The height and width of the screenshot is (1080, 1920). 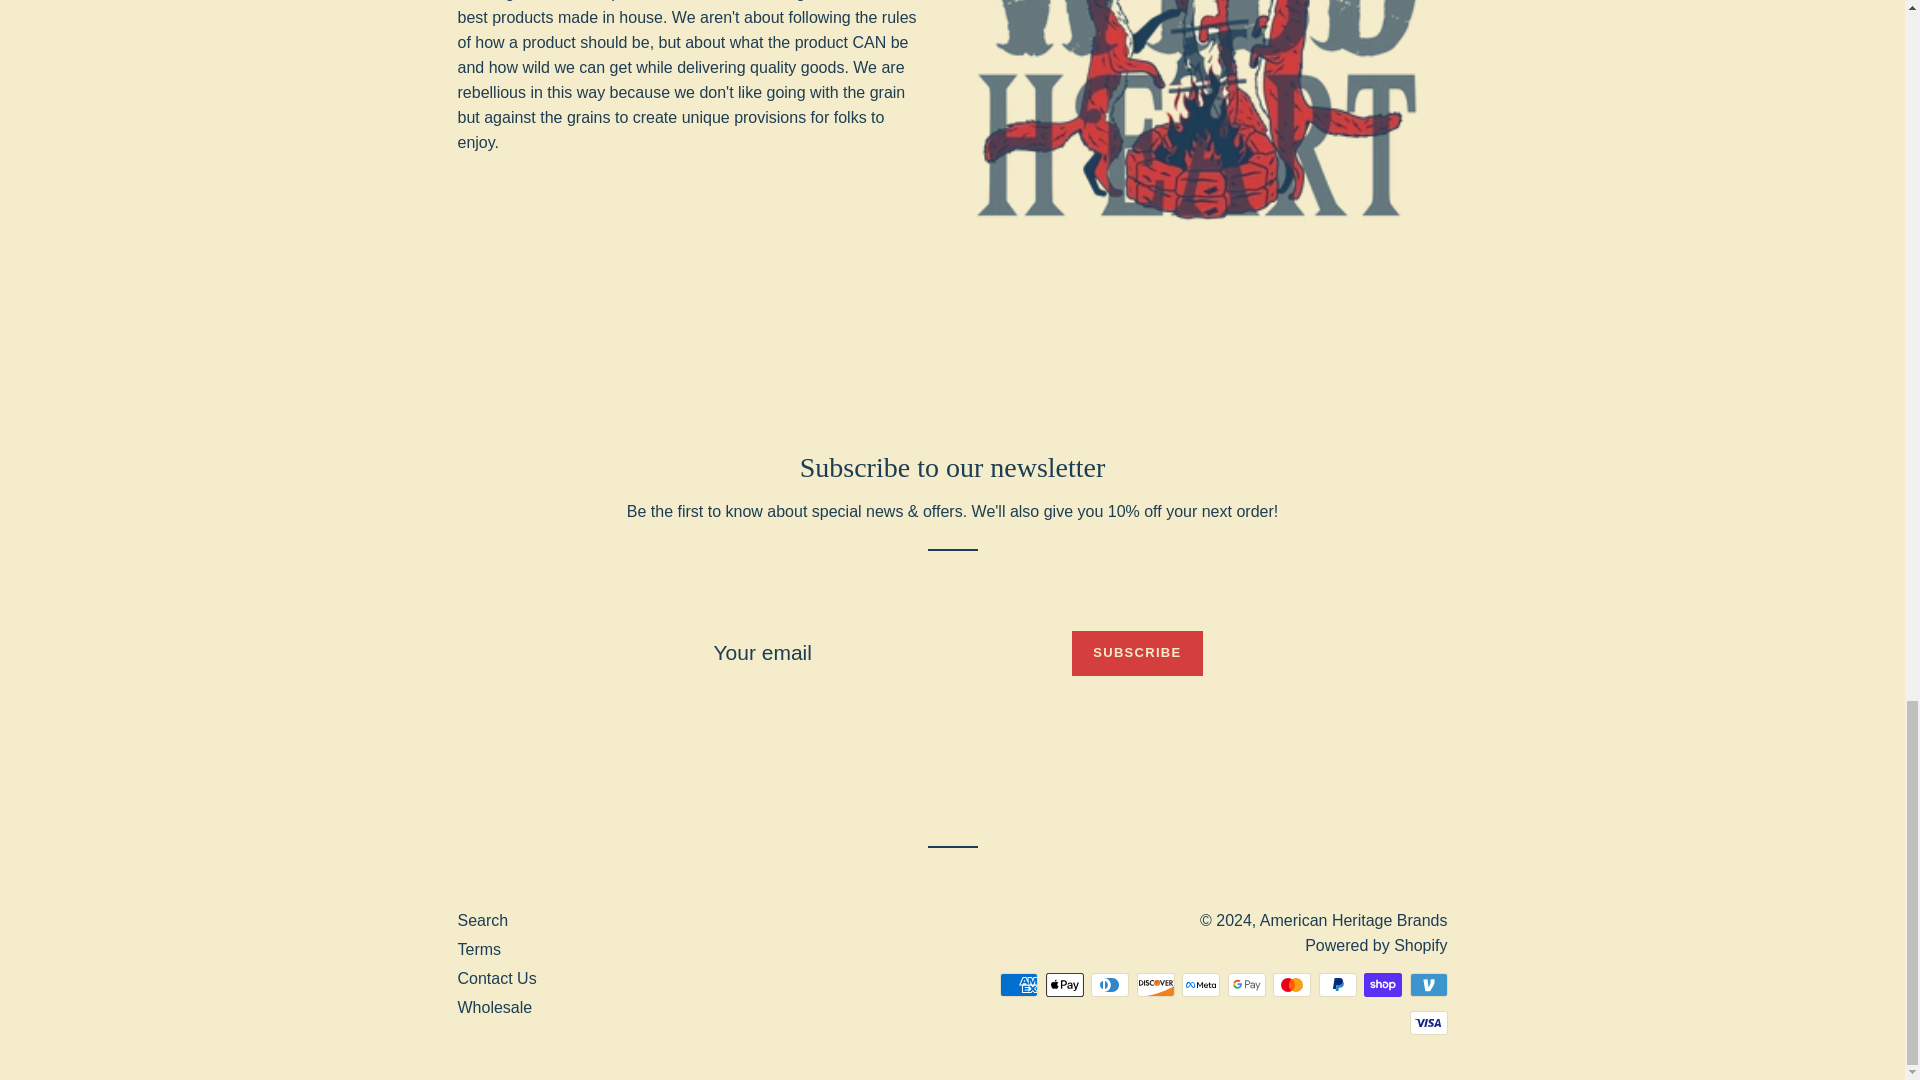 I want to click on Venmo, so click(x=1428, y=984).